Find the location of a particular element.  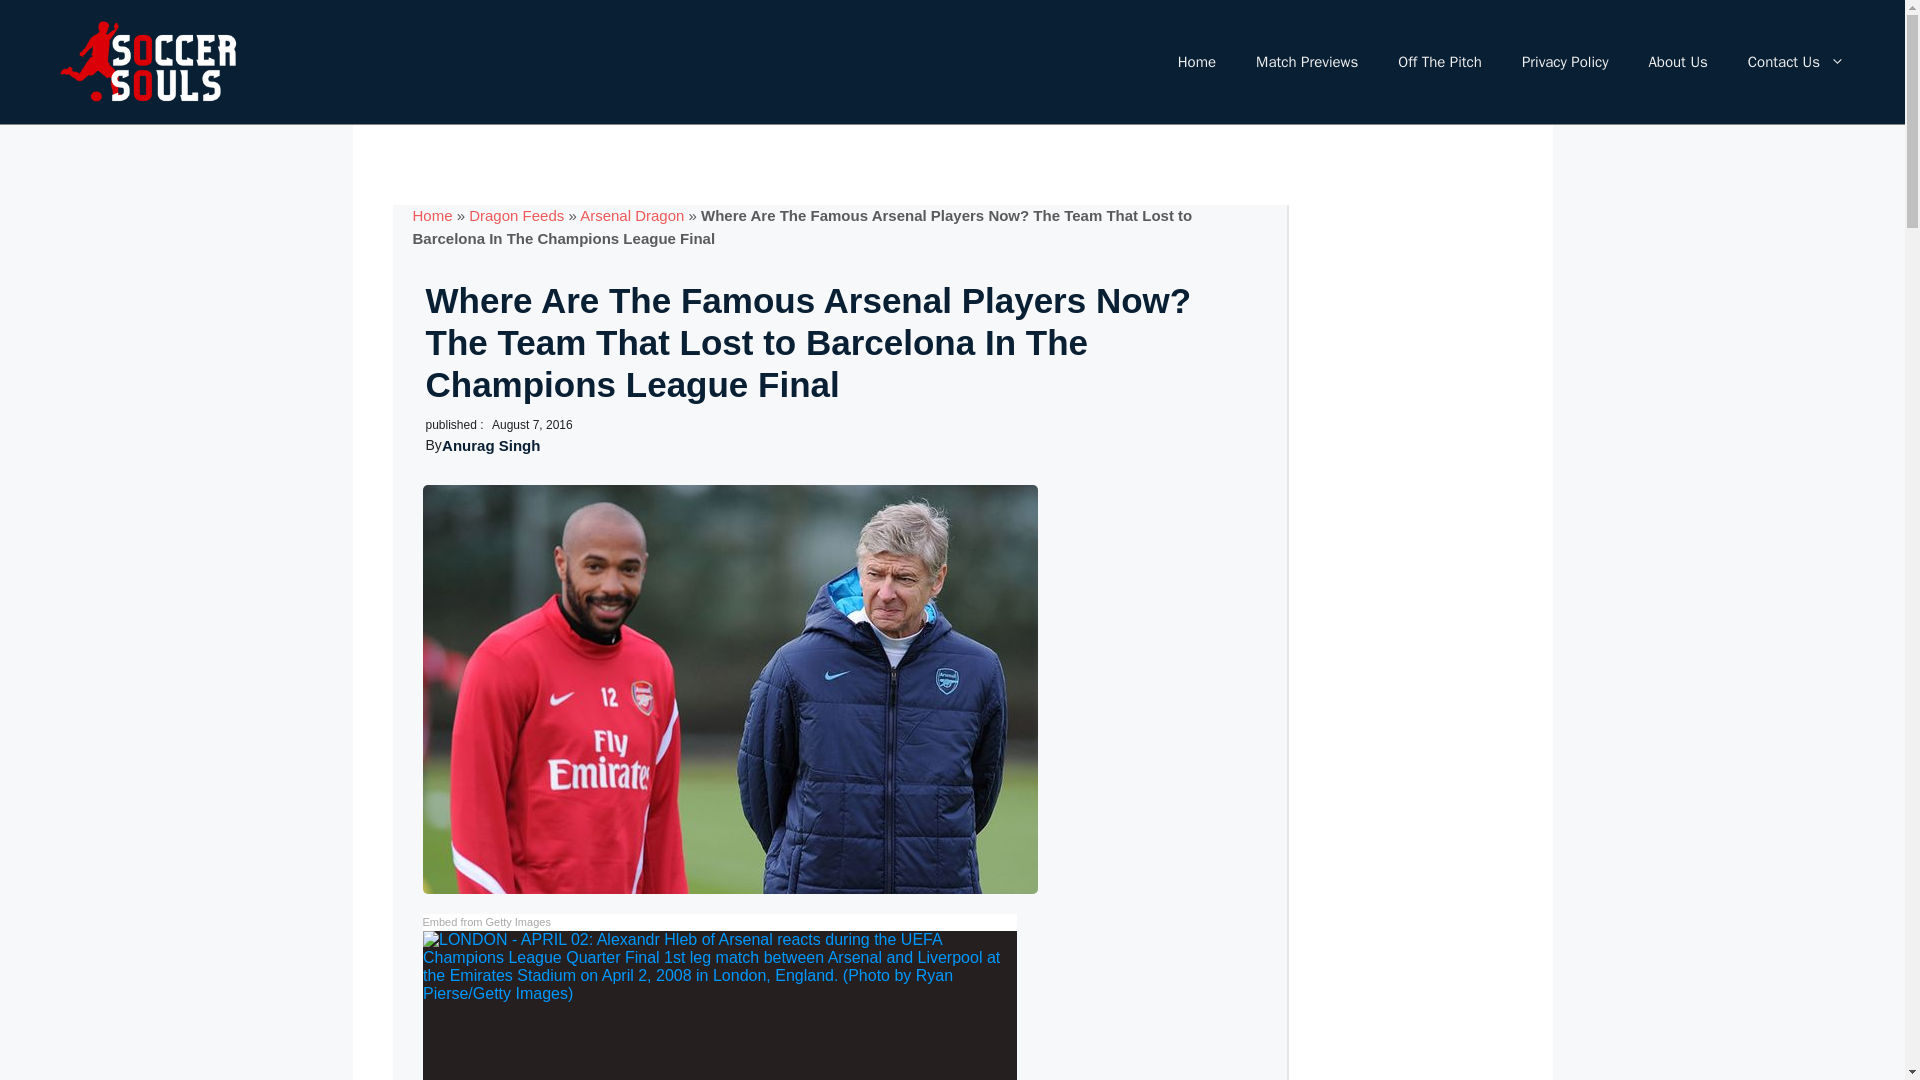

Anurag Singh is located at coordinates (490, 445).